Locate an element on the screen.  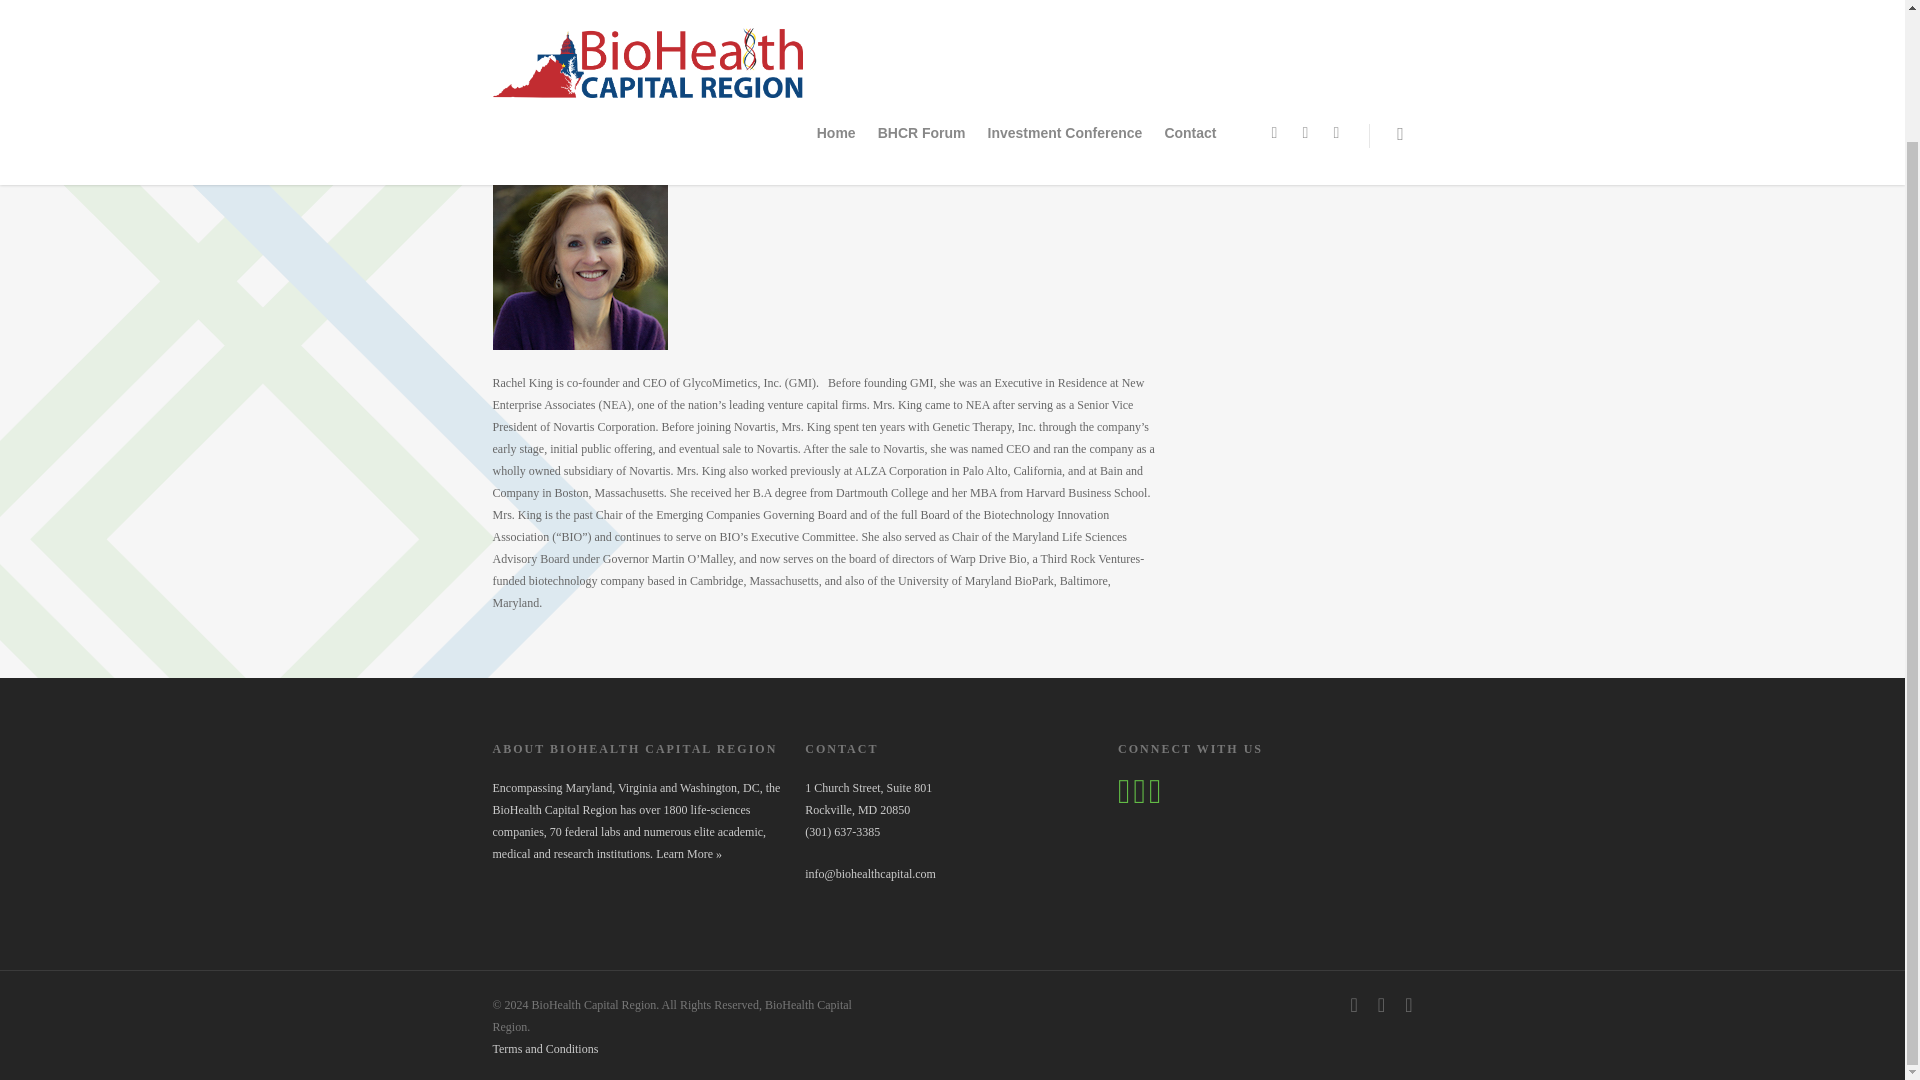
No Comments is located at coordinates (592, 74).